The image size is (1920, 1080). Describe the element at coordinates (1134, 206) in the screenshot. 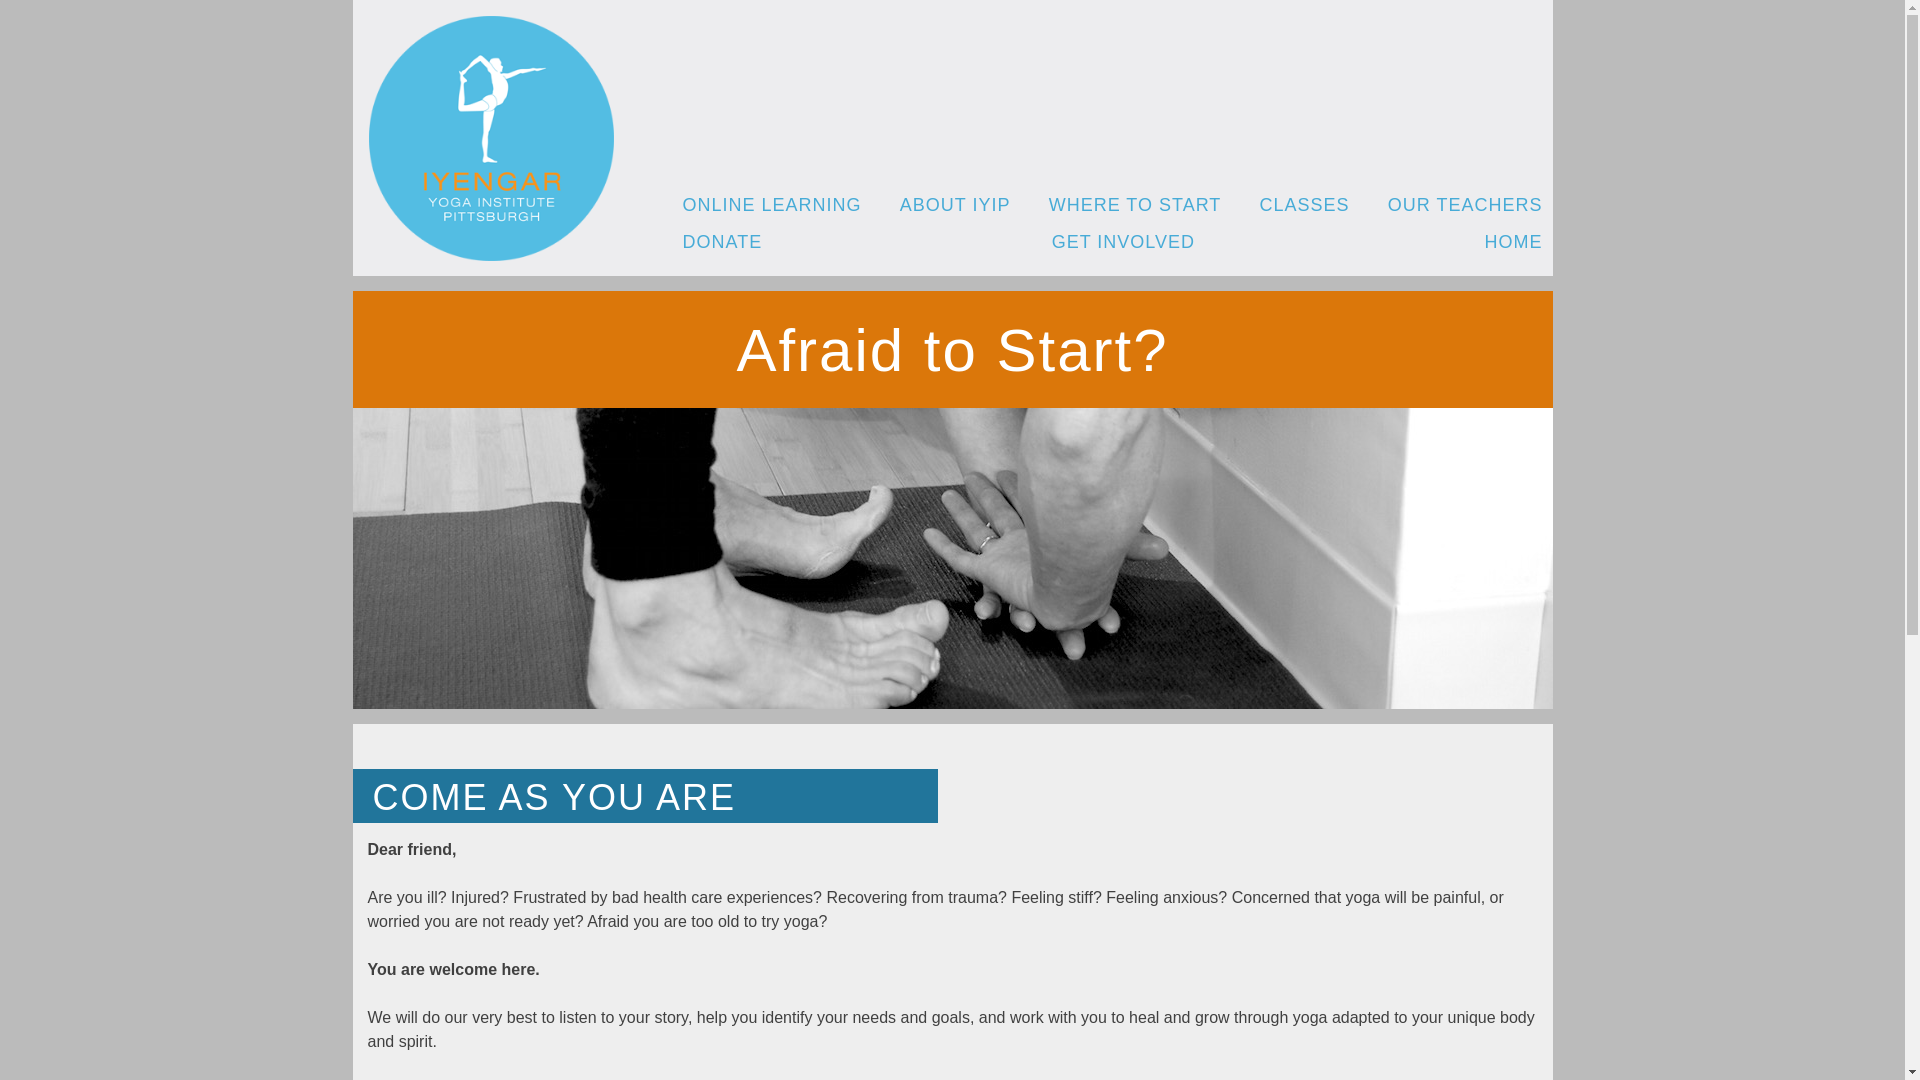

I see `WHERE TO START` at that location.